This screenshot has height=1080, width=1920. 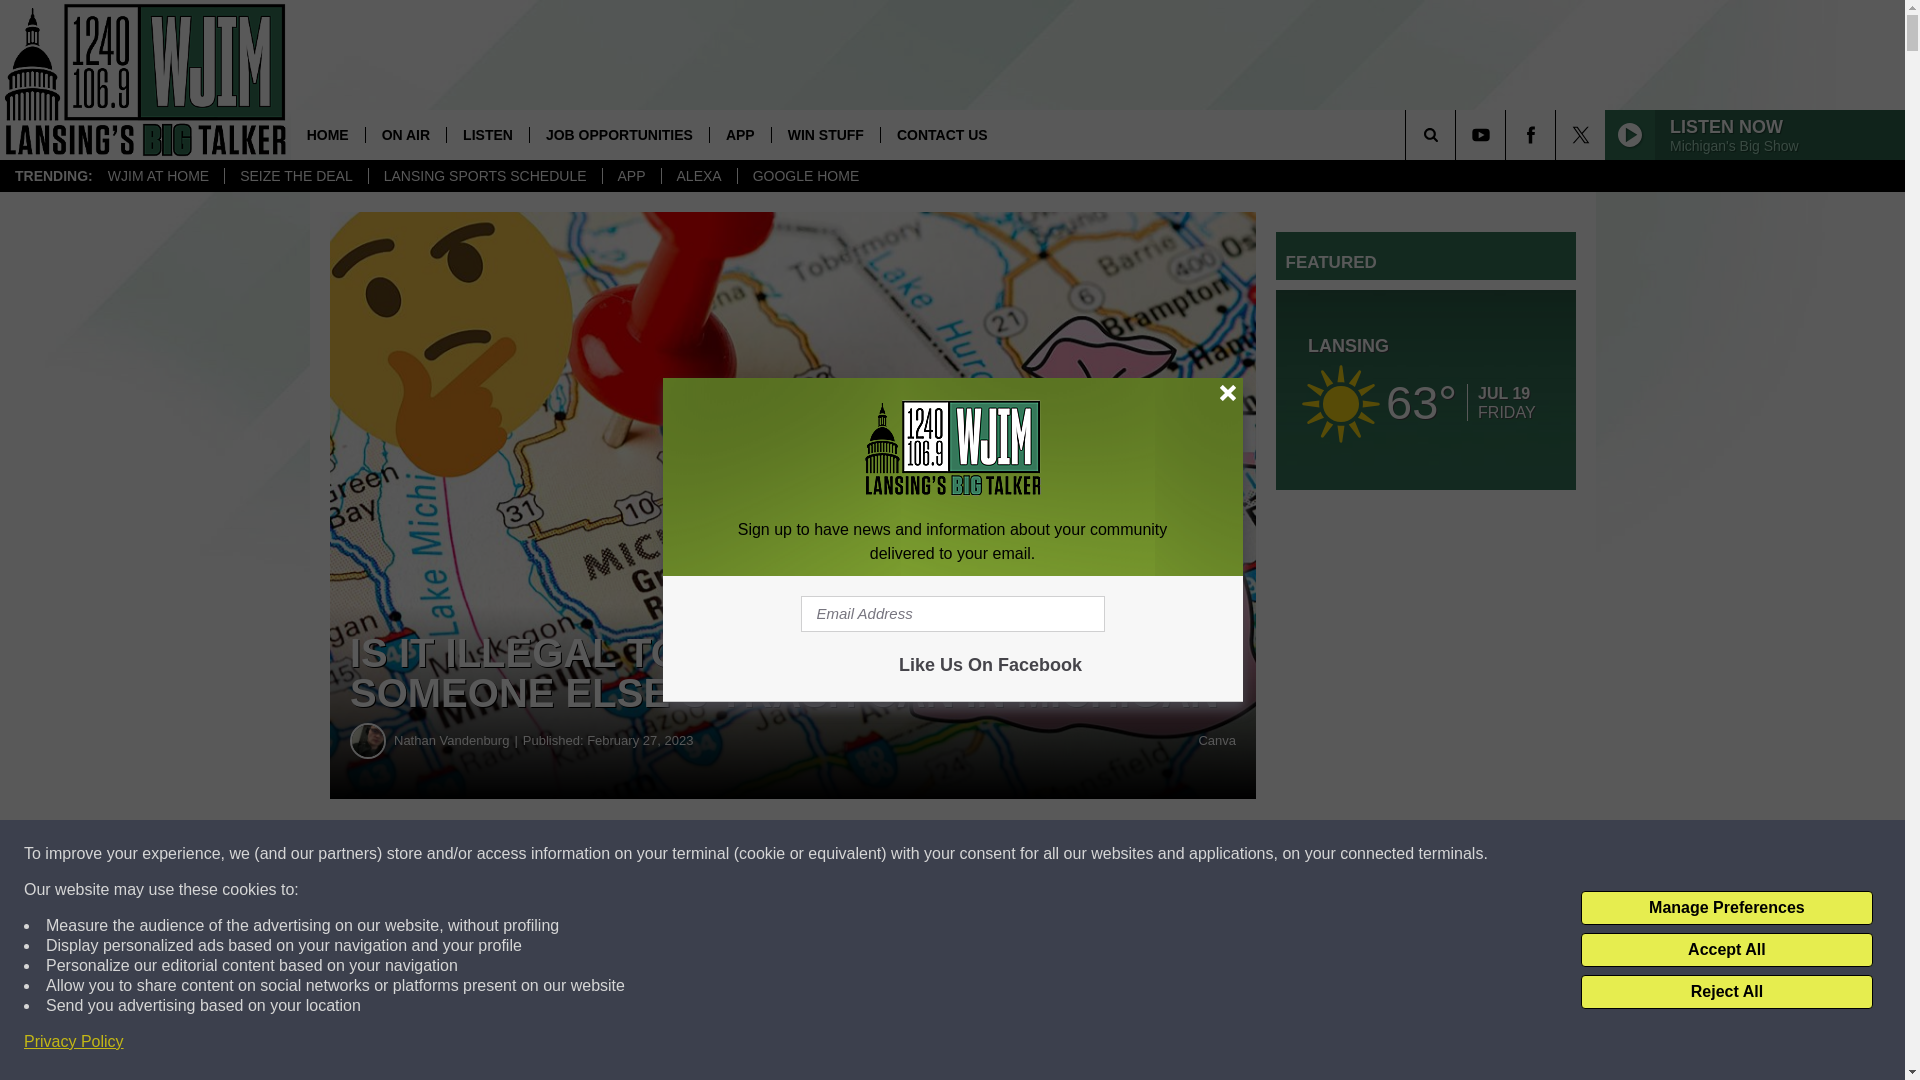 What do you see at coordinates (487, 134) in the screenshot?
I see `LISTEN` at bounding box center [487, 134].